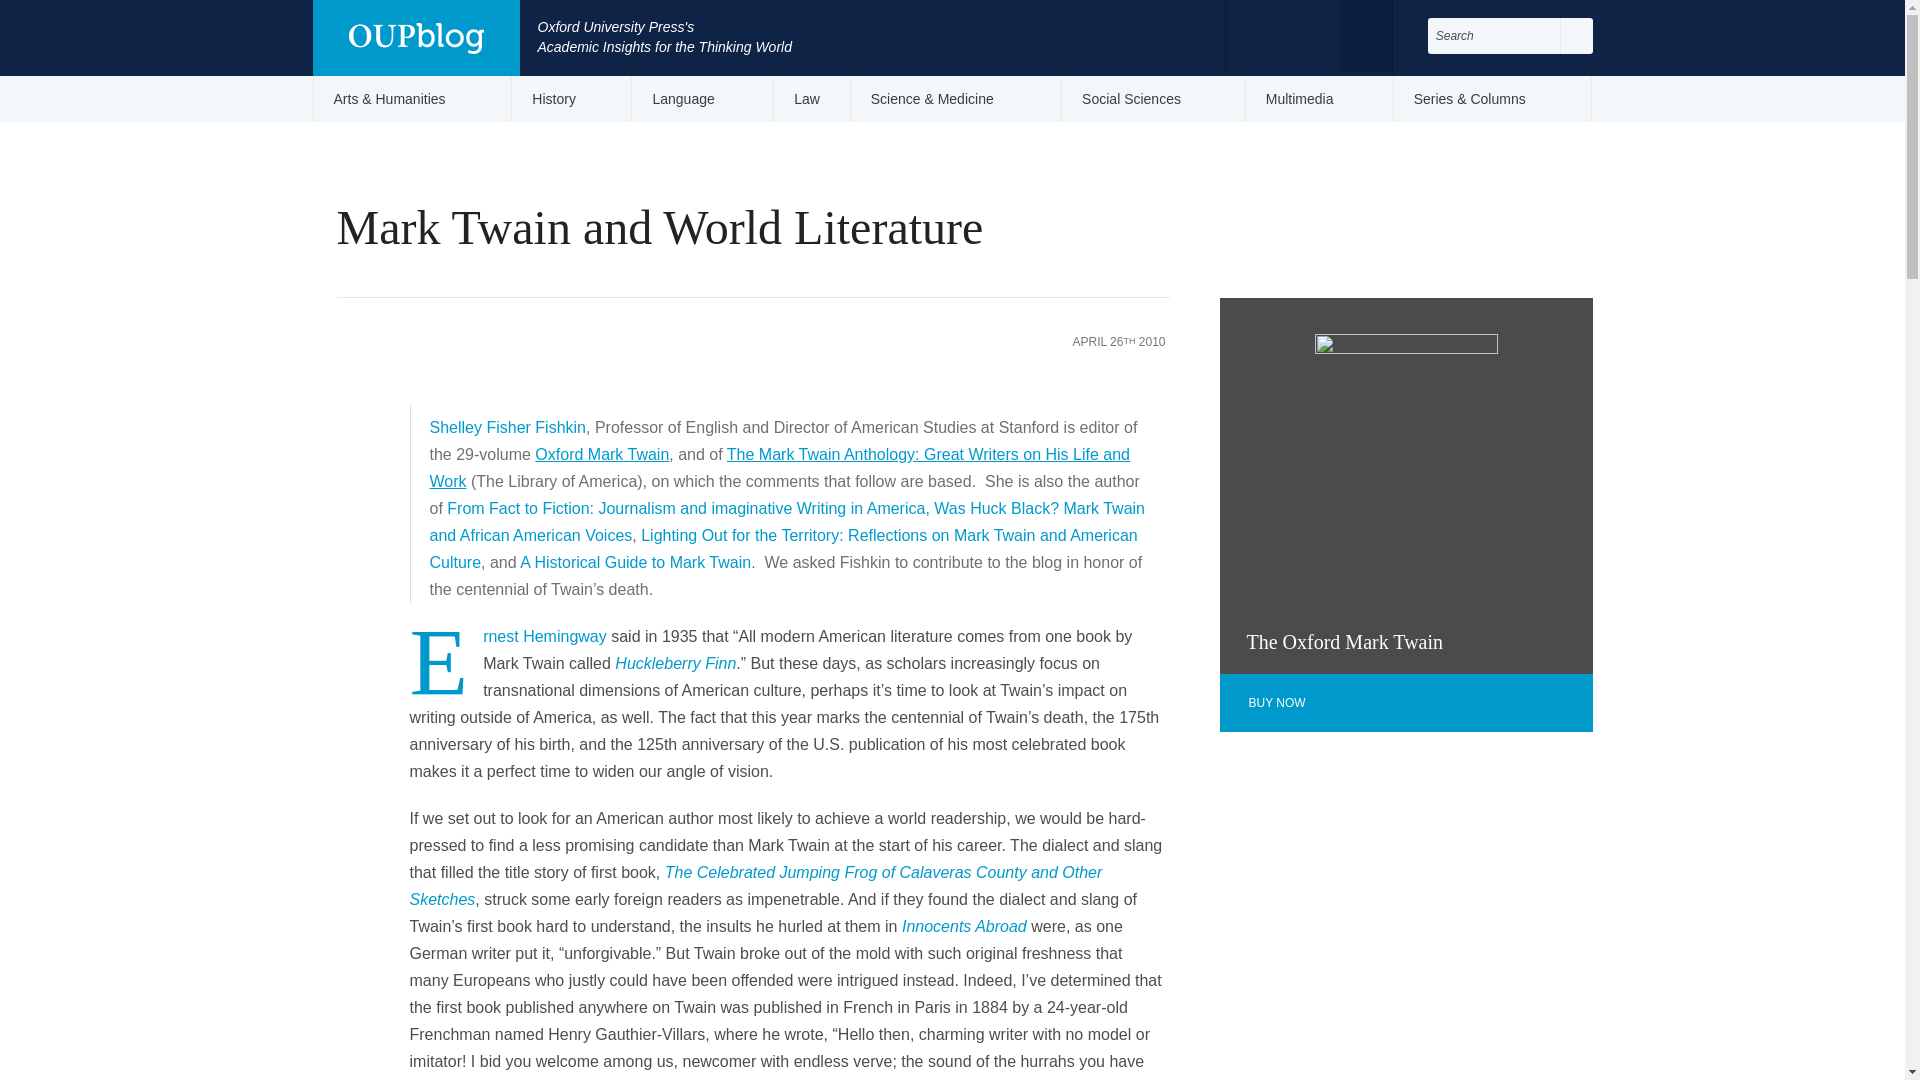 The image size is (1920, 1080). Describe the element at coordinates (812, 98) in the screenshot. I see `Law` at that location.